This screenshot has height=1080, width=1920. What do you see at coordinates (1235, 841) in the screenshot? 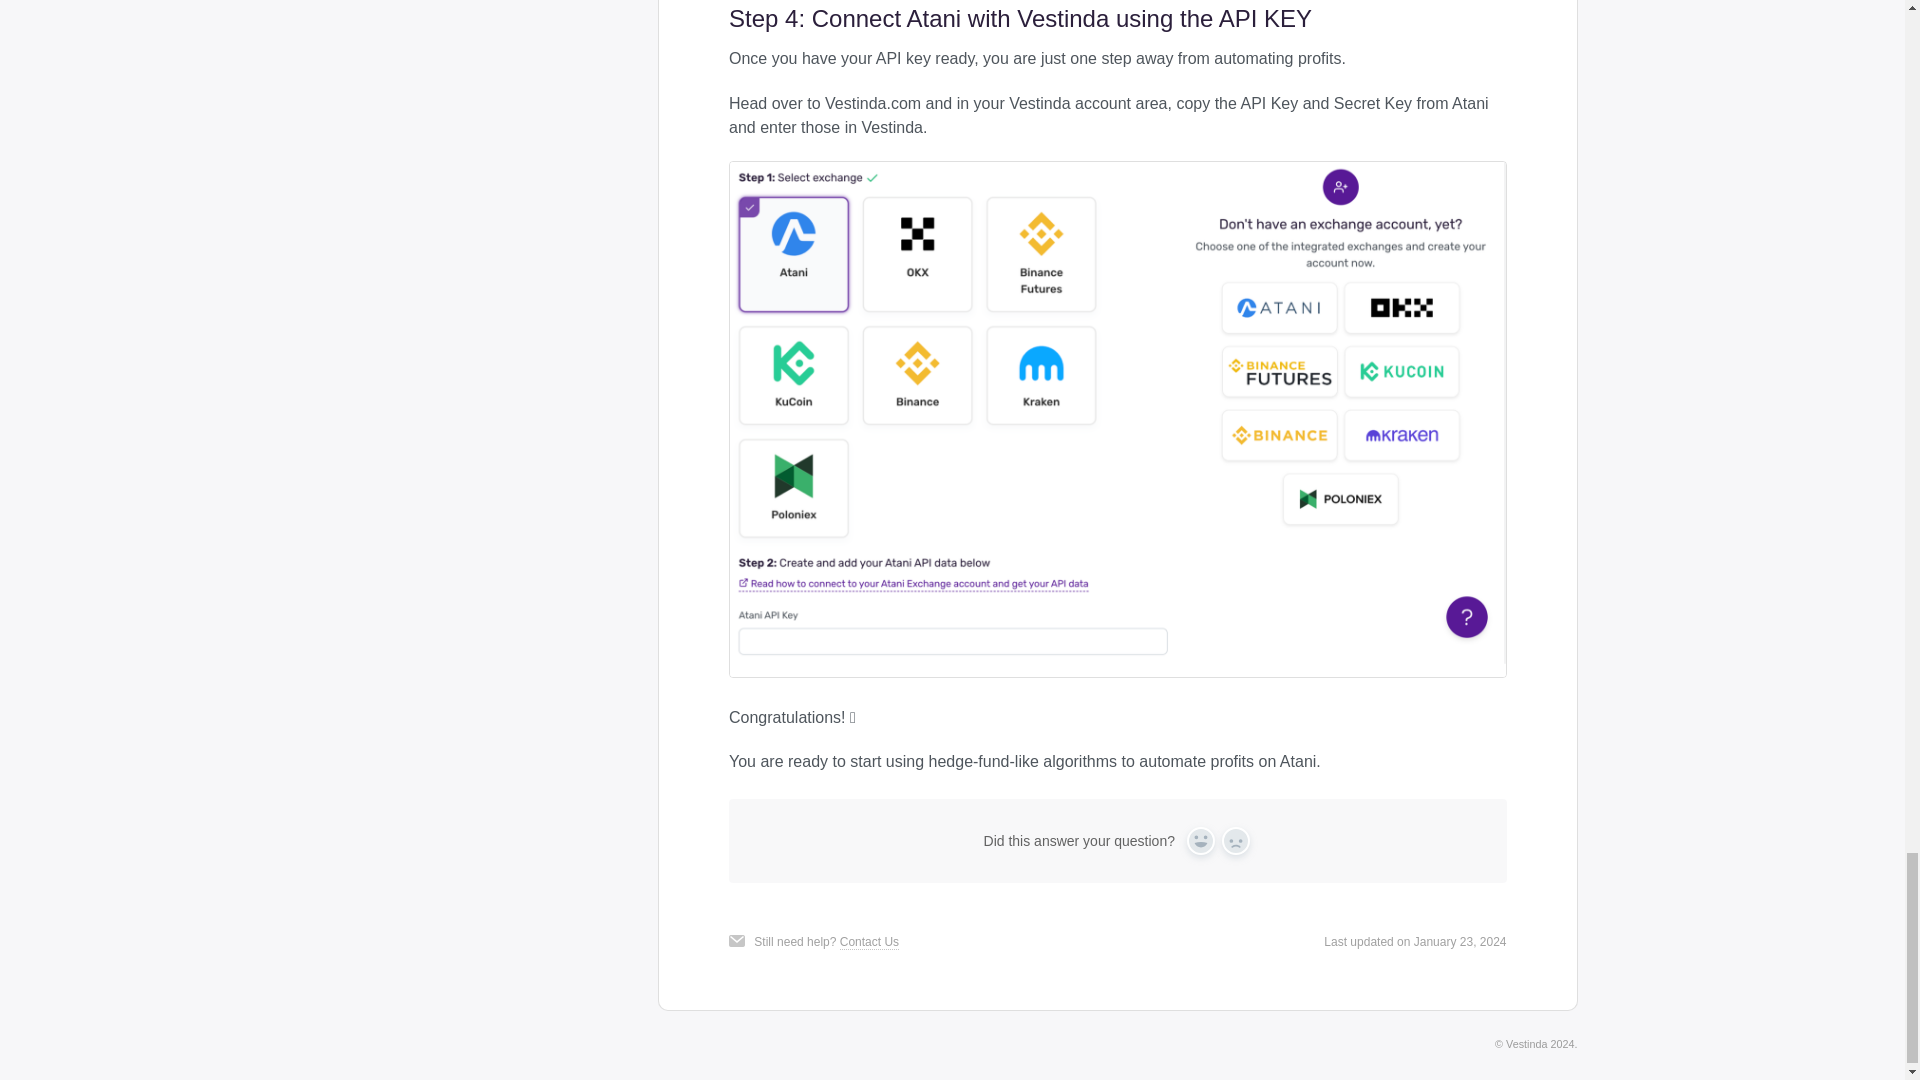
I see `No` at bounding box center [1235, 841].